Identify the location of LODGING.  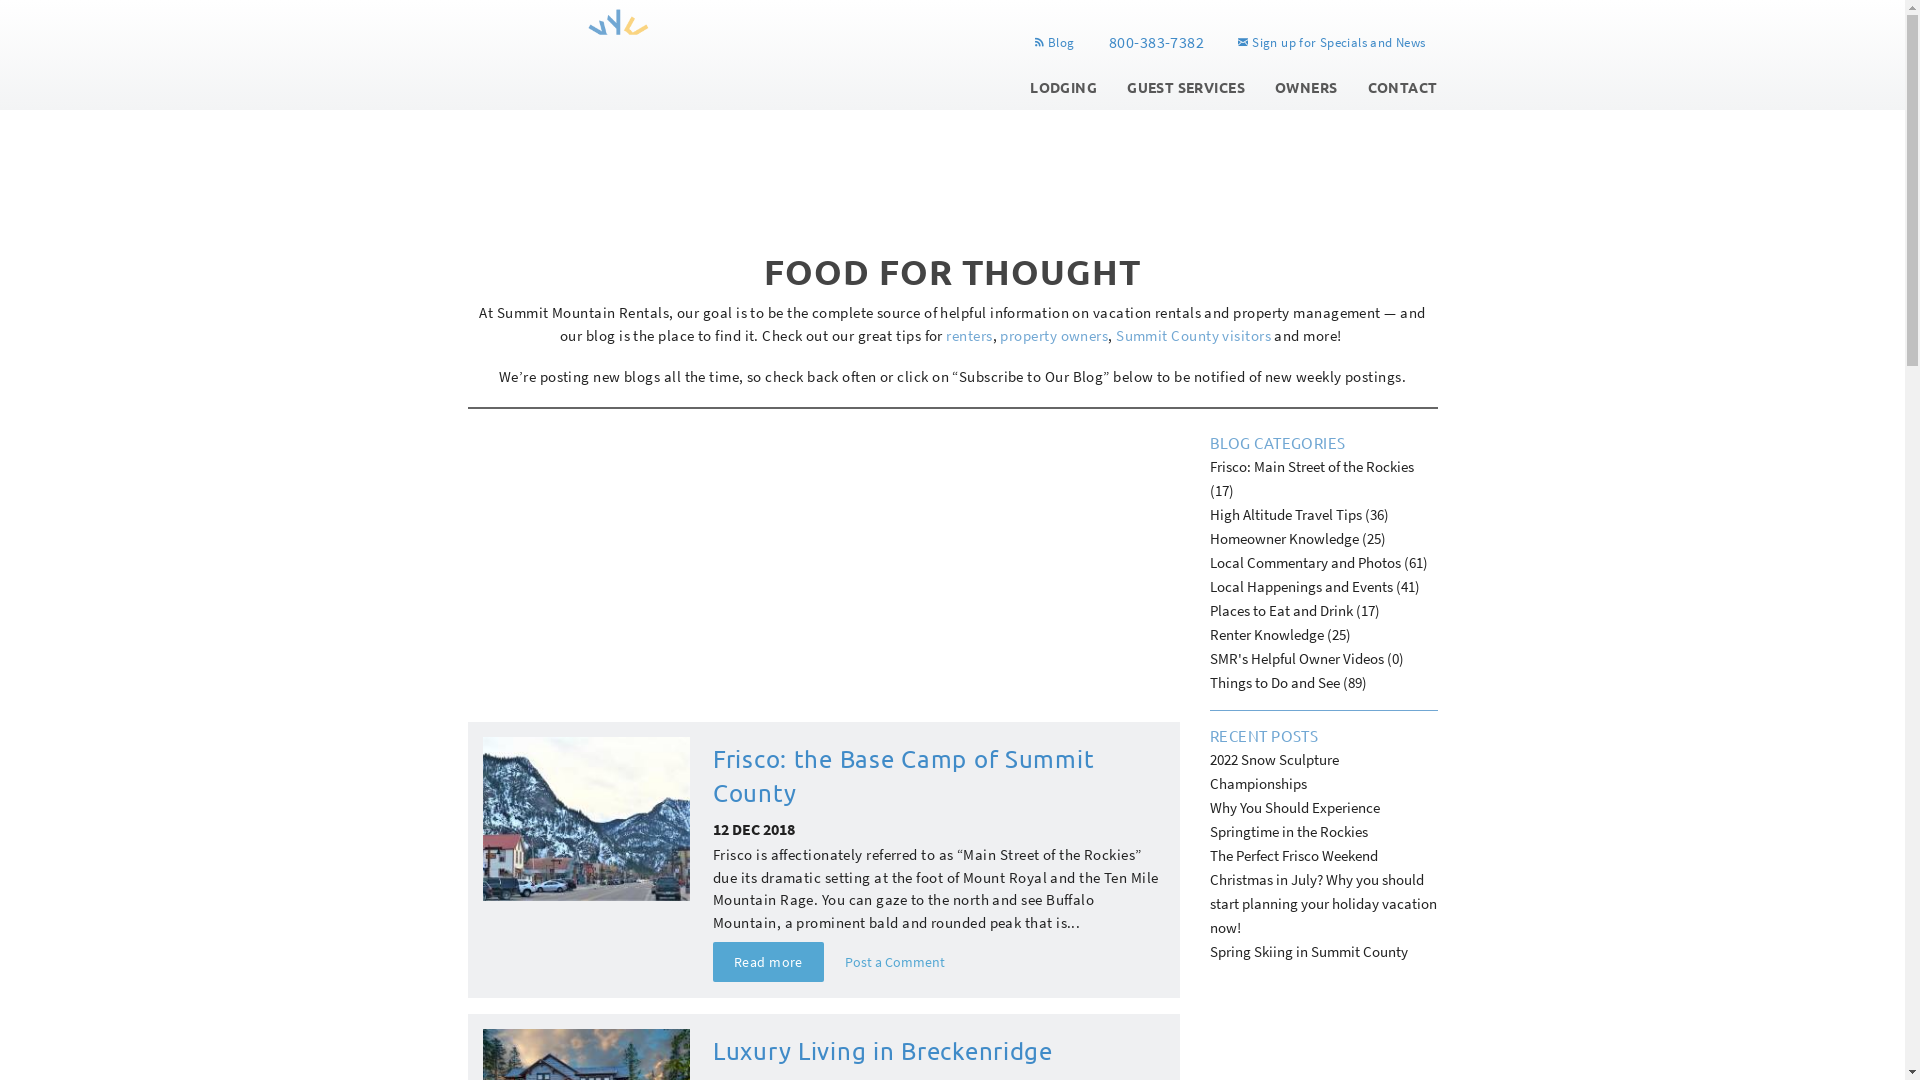
(1063, 87).